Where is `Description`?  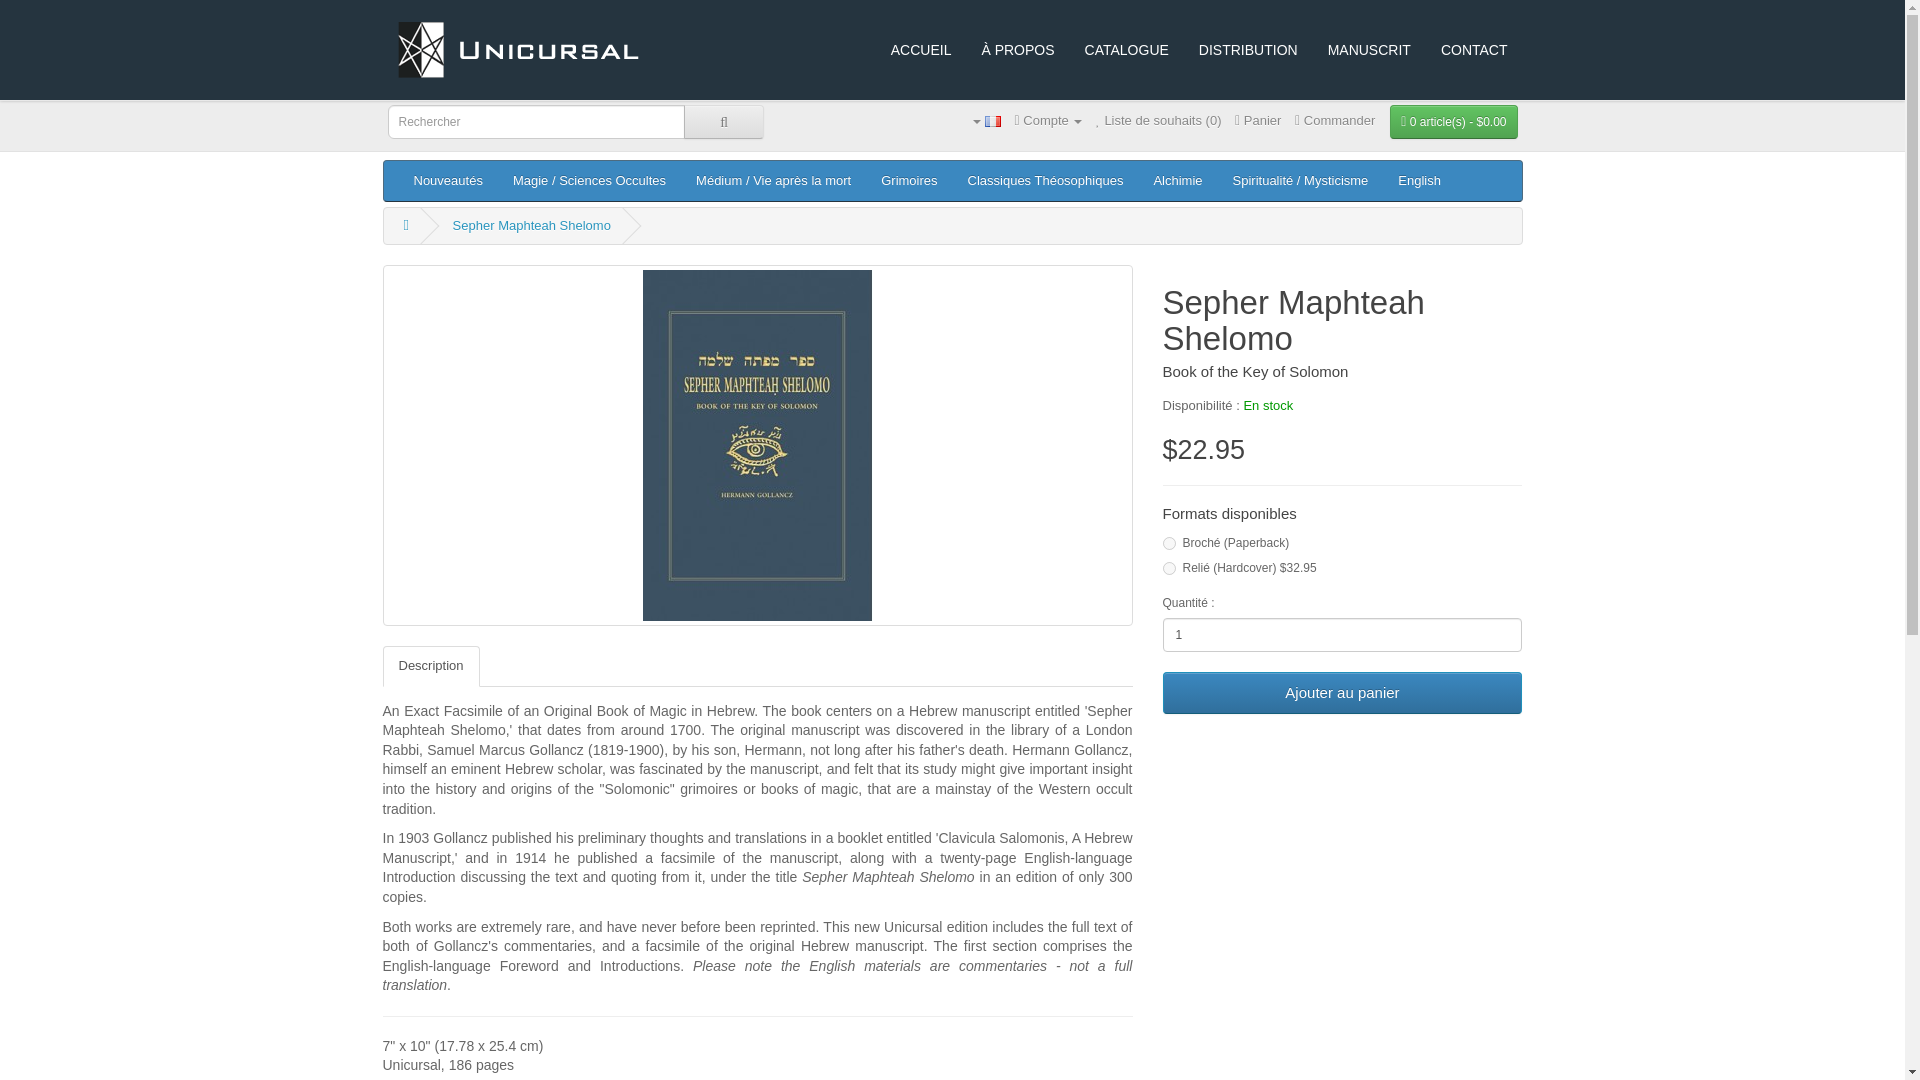
Description is located at coordinates (430, 666).